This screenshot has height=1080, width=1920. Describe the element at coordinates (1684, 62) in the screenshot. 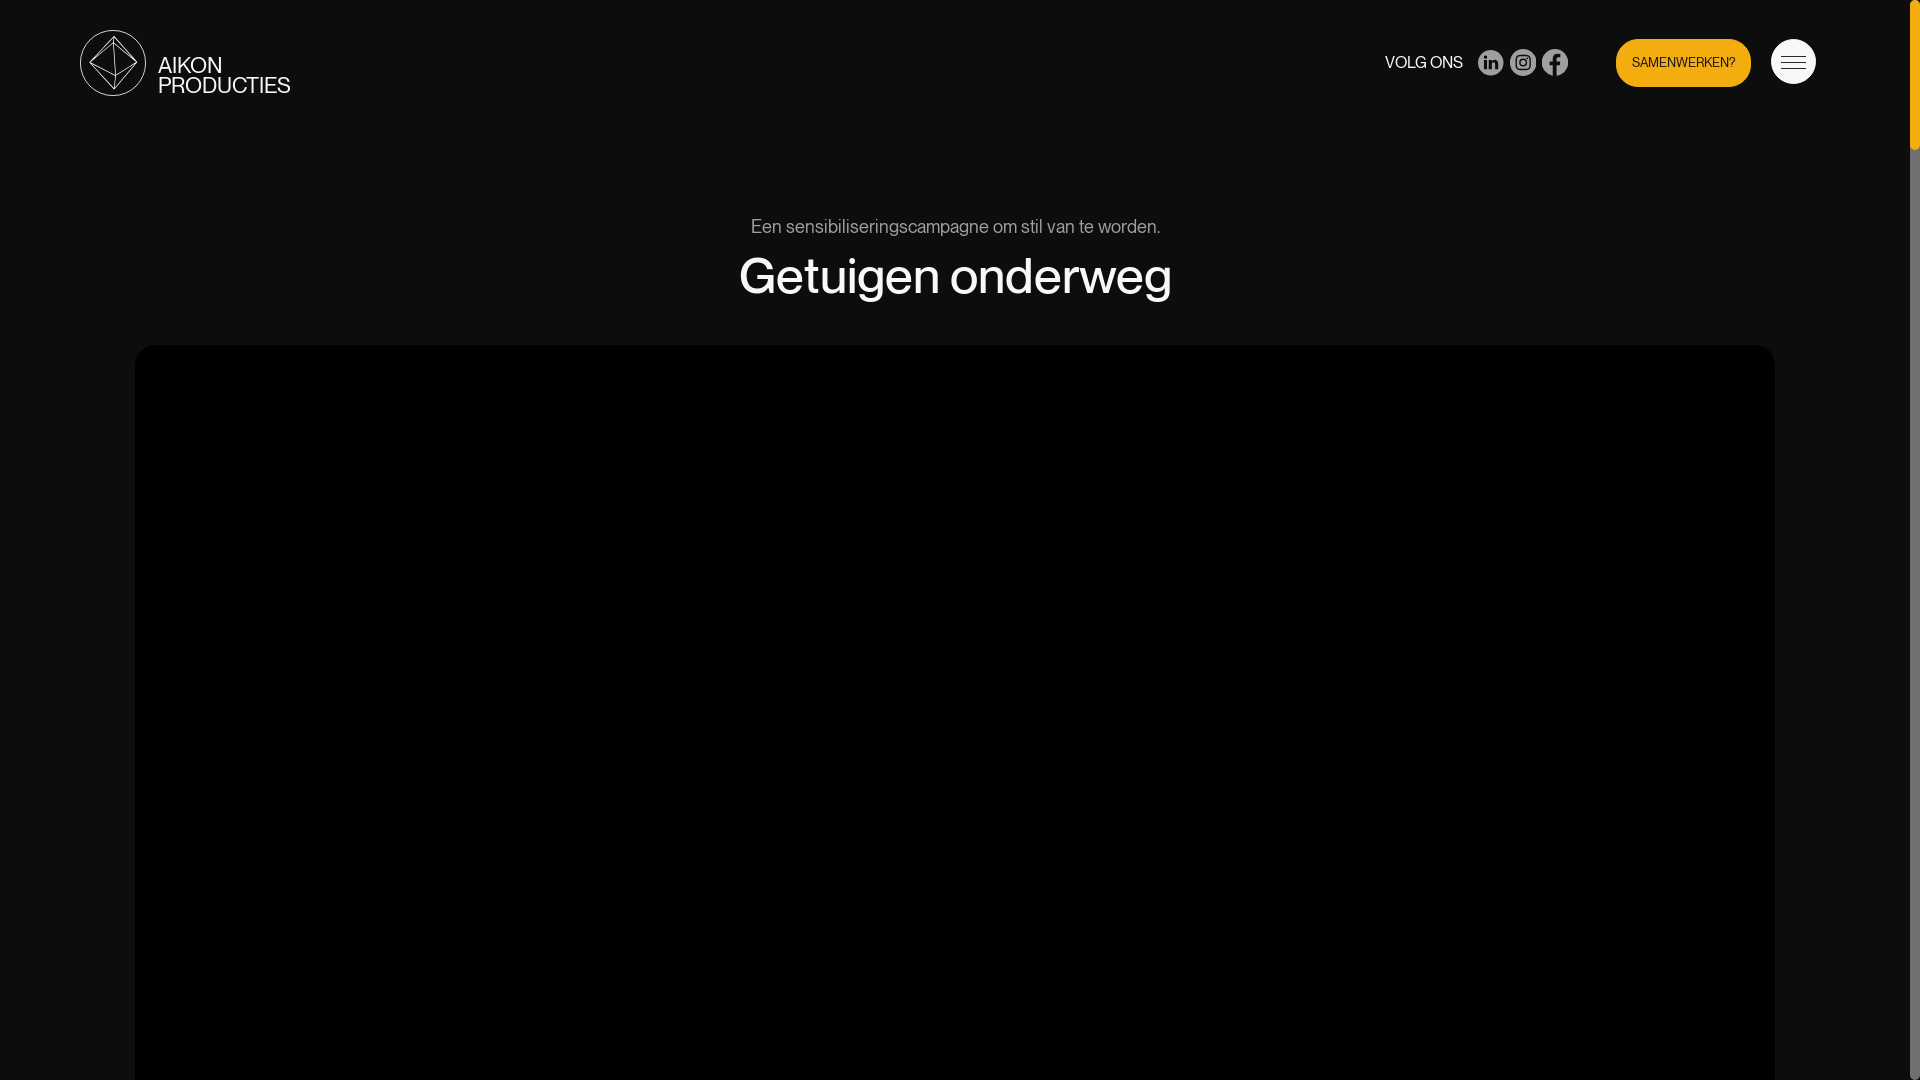

I see `SAMENWERKEN?` at that location.